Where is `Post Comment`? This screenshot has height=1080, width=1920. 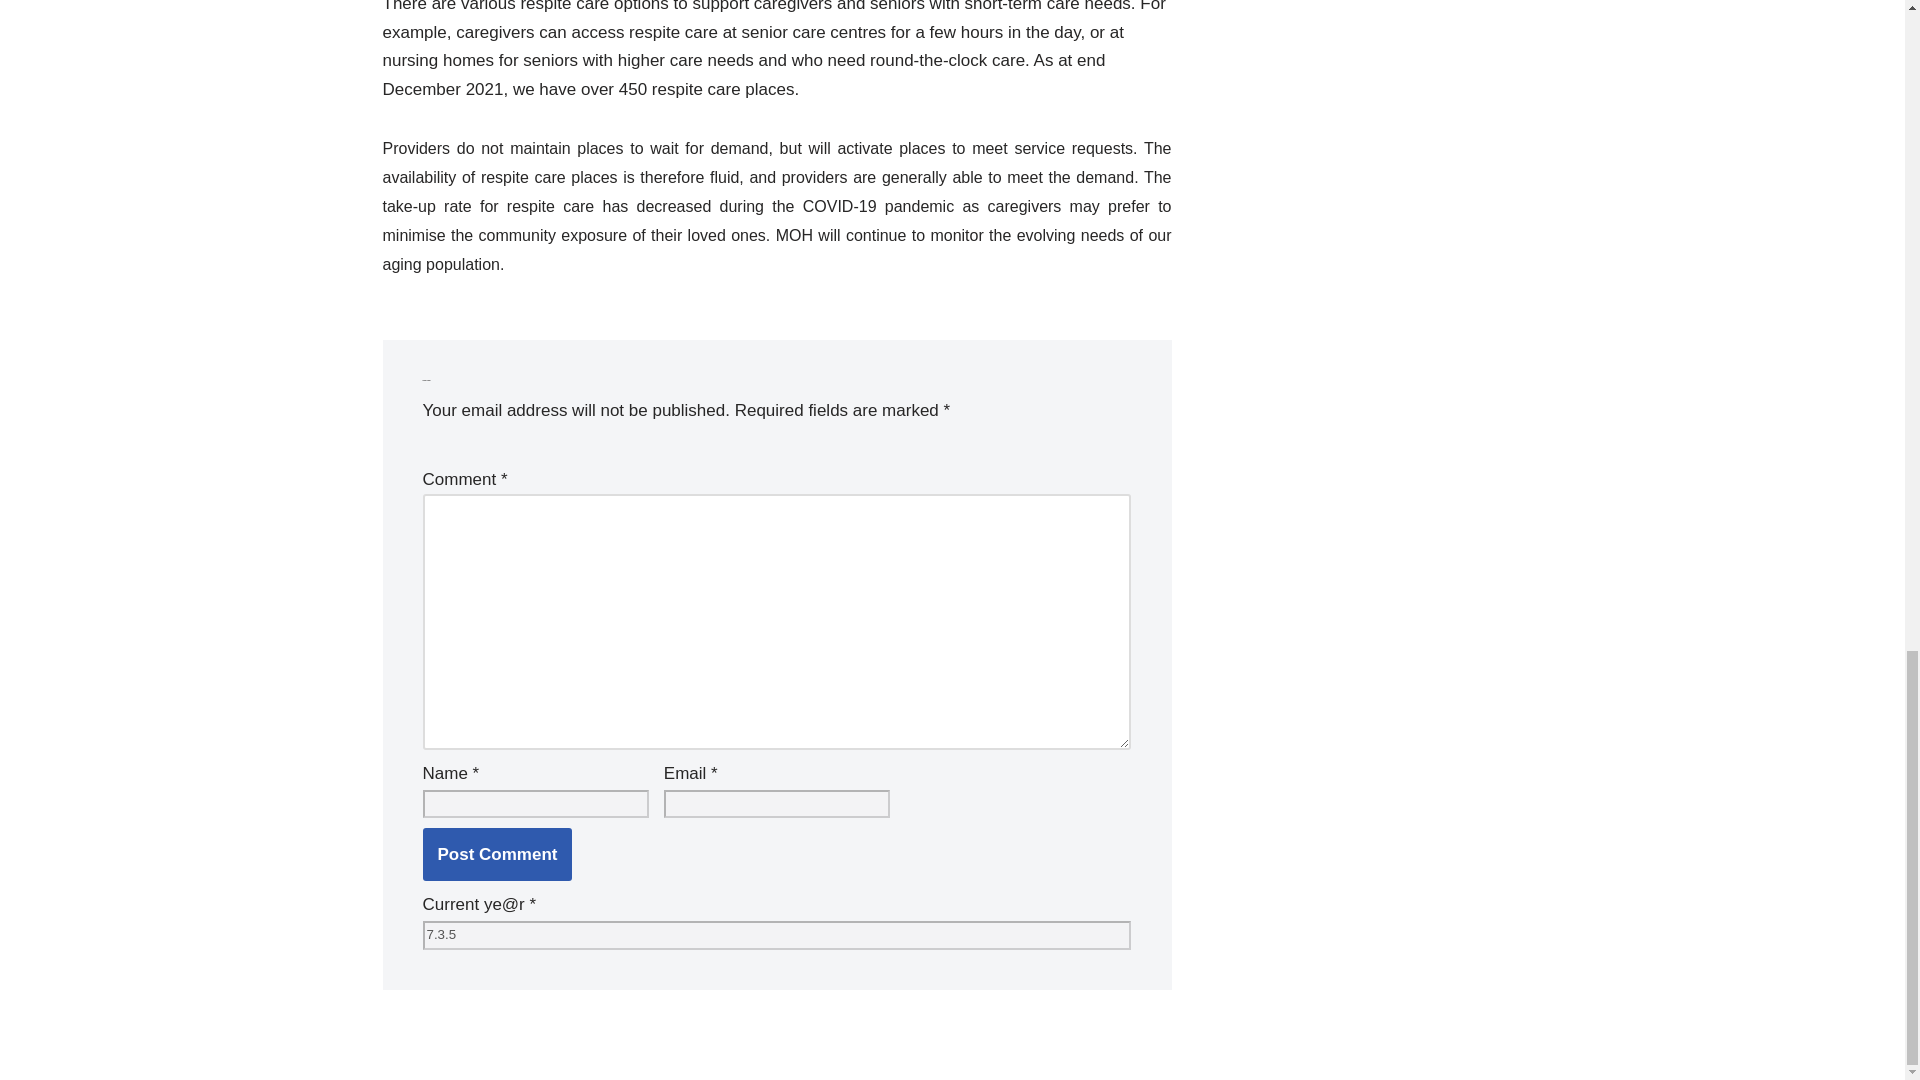 Post Comment is located at coordinates (497, 854).